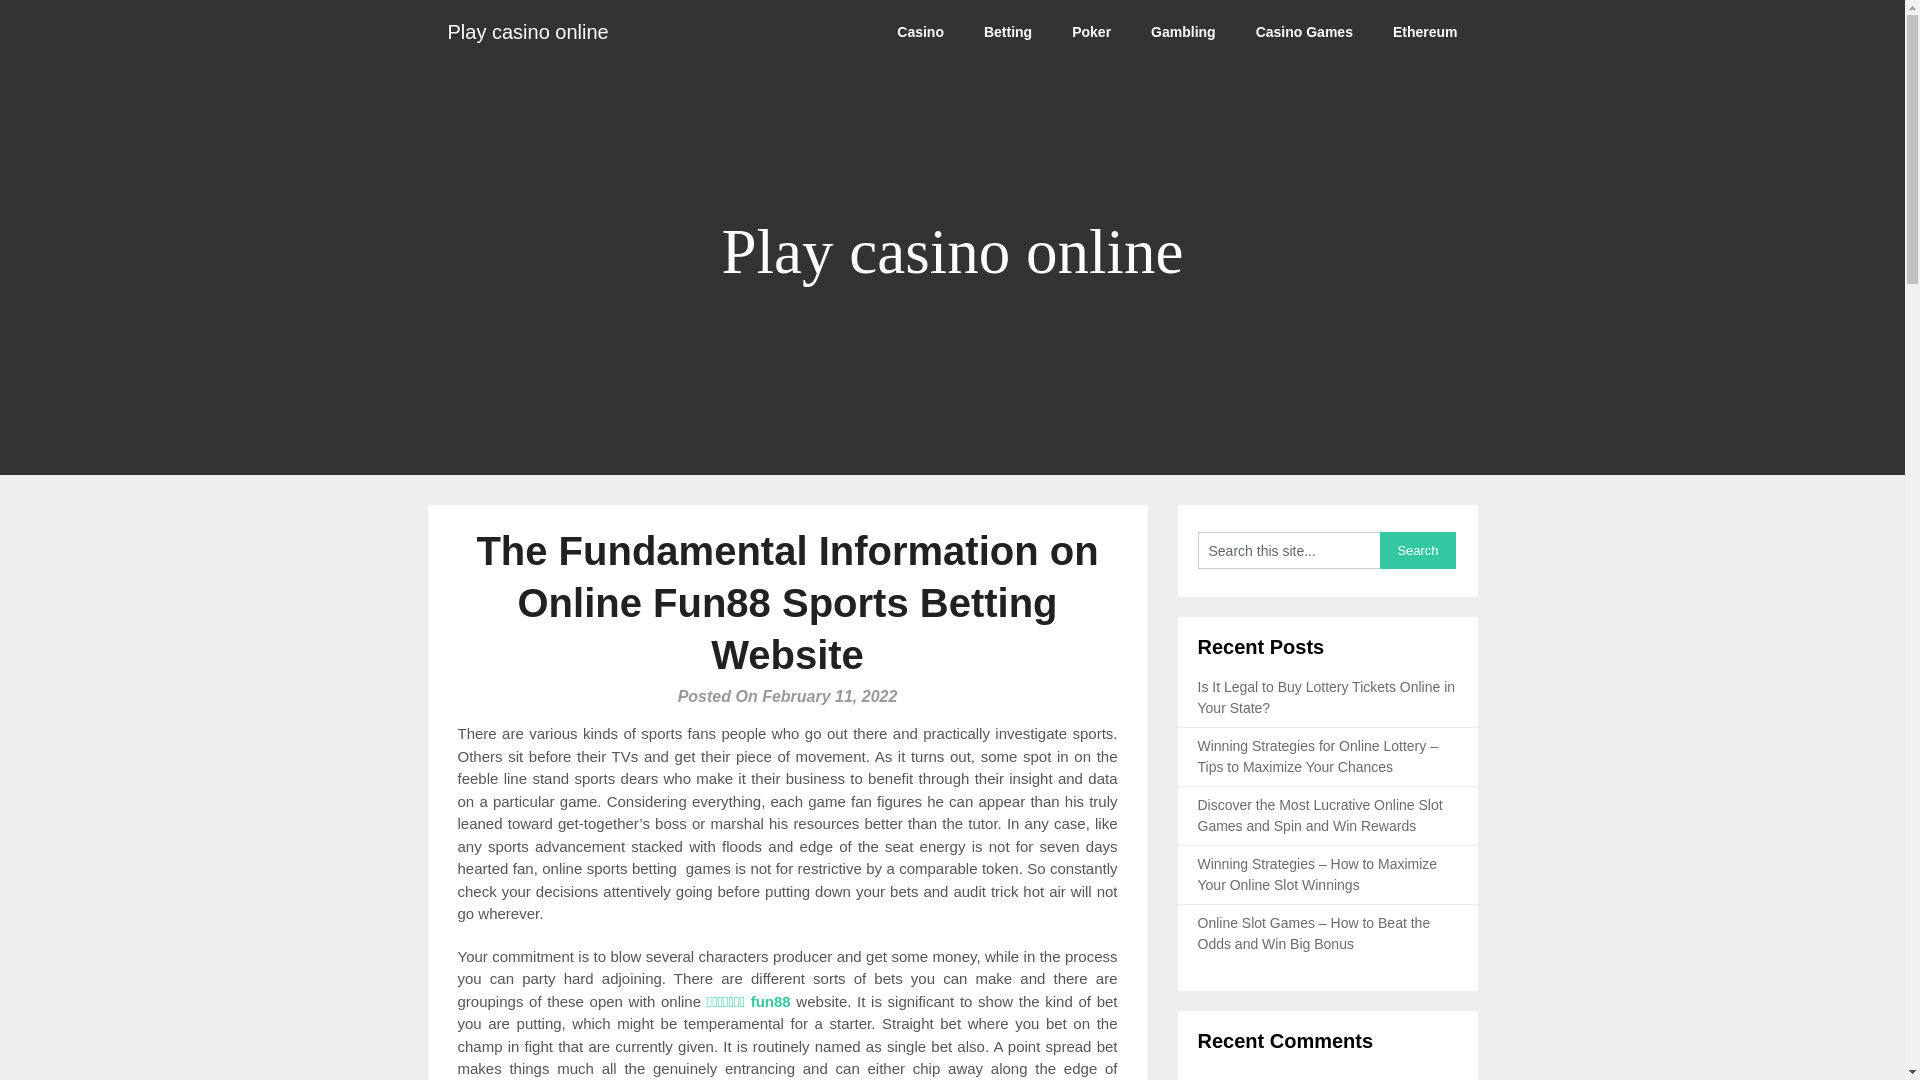 Image resolution: width=1920 pixels, height=1080 pixels. Describe the element at coordinates (1326, 698) in the screenshot. I see `Is It Legal to Buy Lottery Tickets Online in Your State?` at that location.